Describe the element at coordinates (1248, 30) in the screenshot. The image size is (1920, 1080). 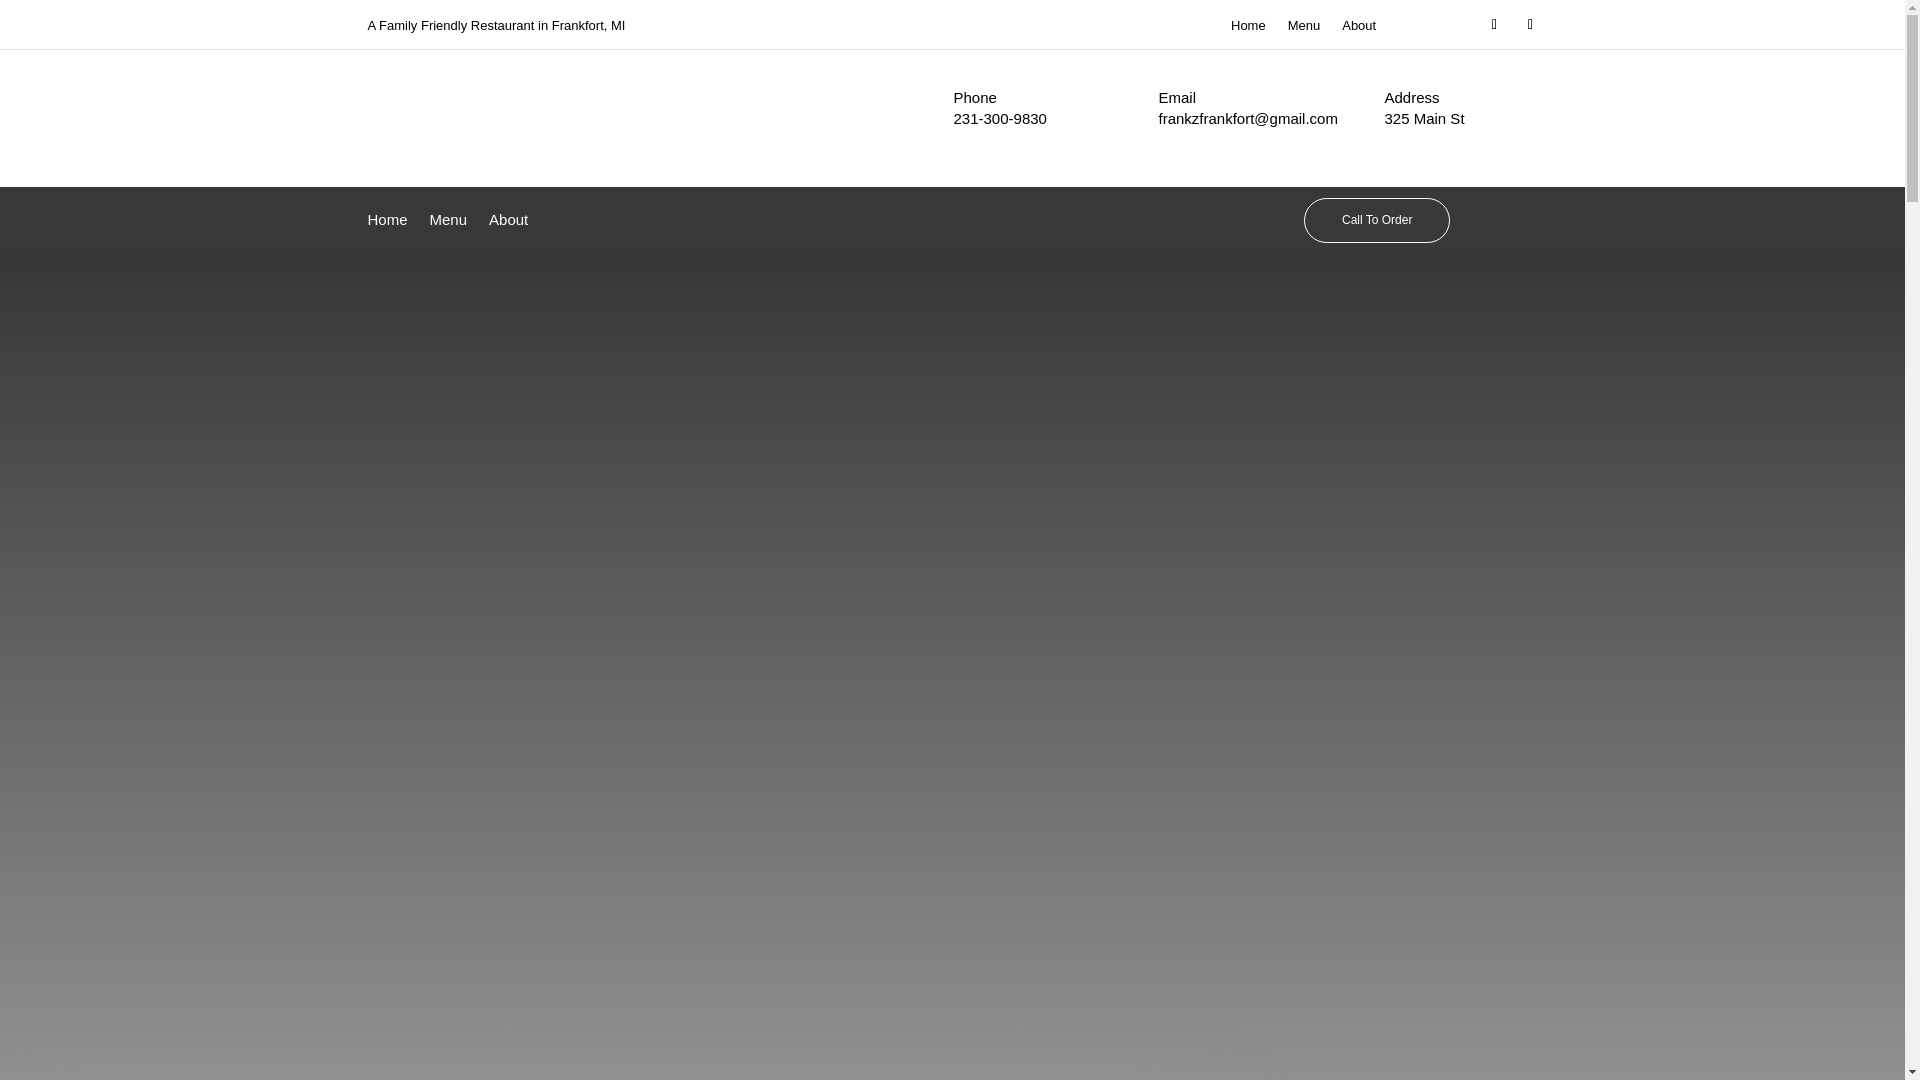
I see `Home` at that location.